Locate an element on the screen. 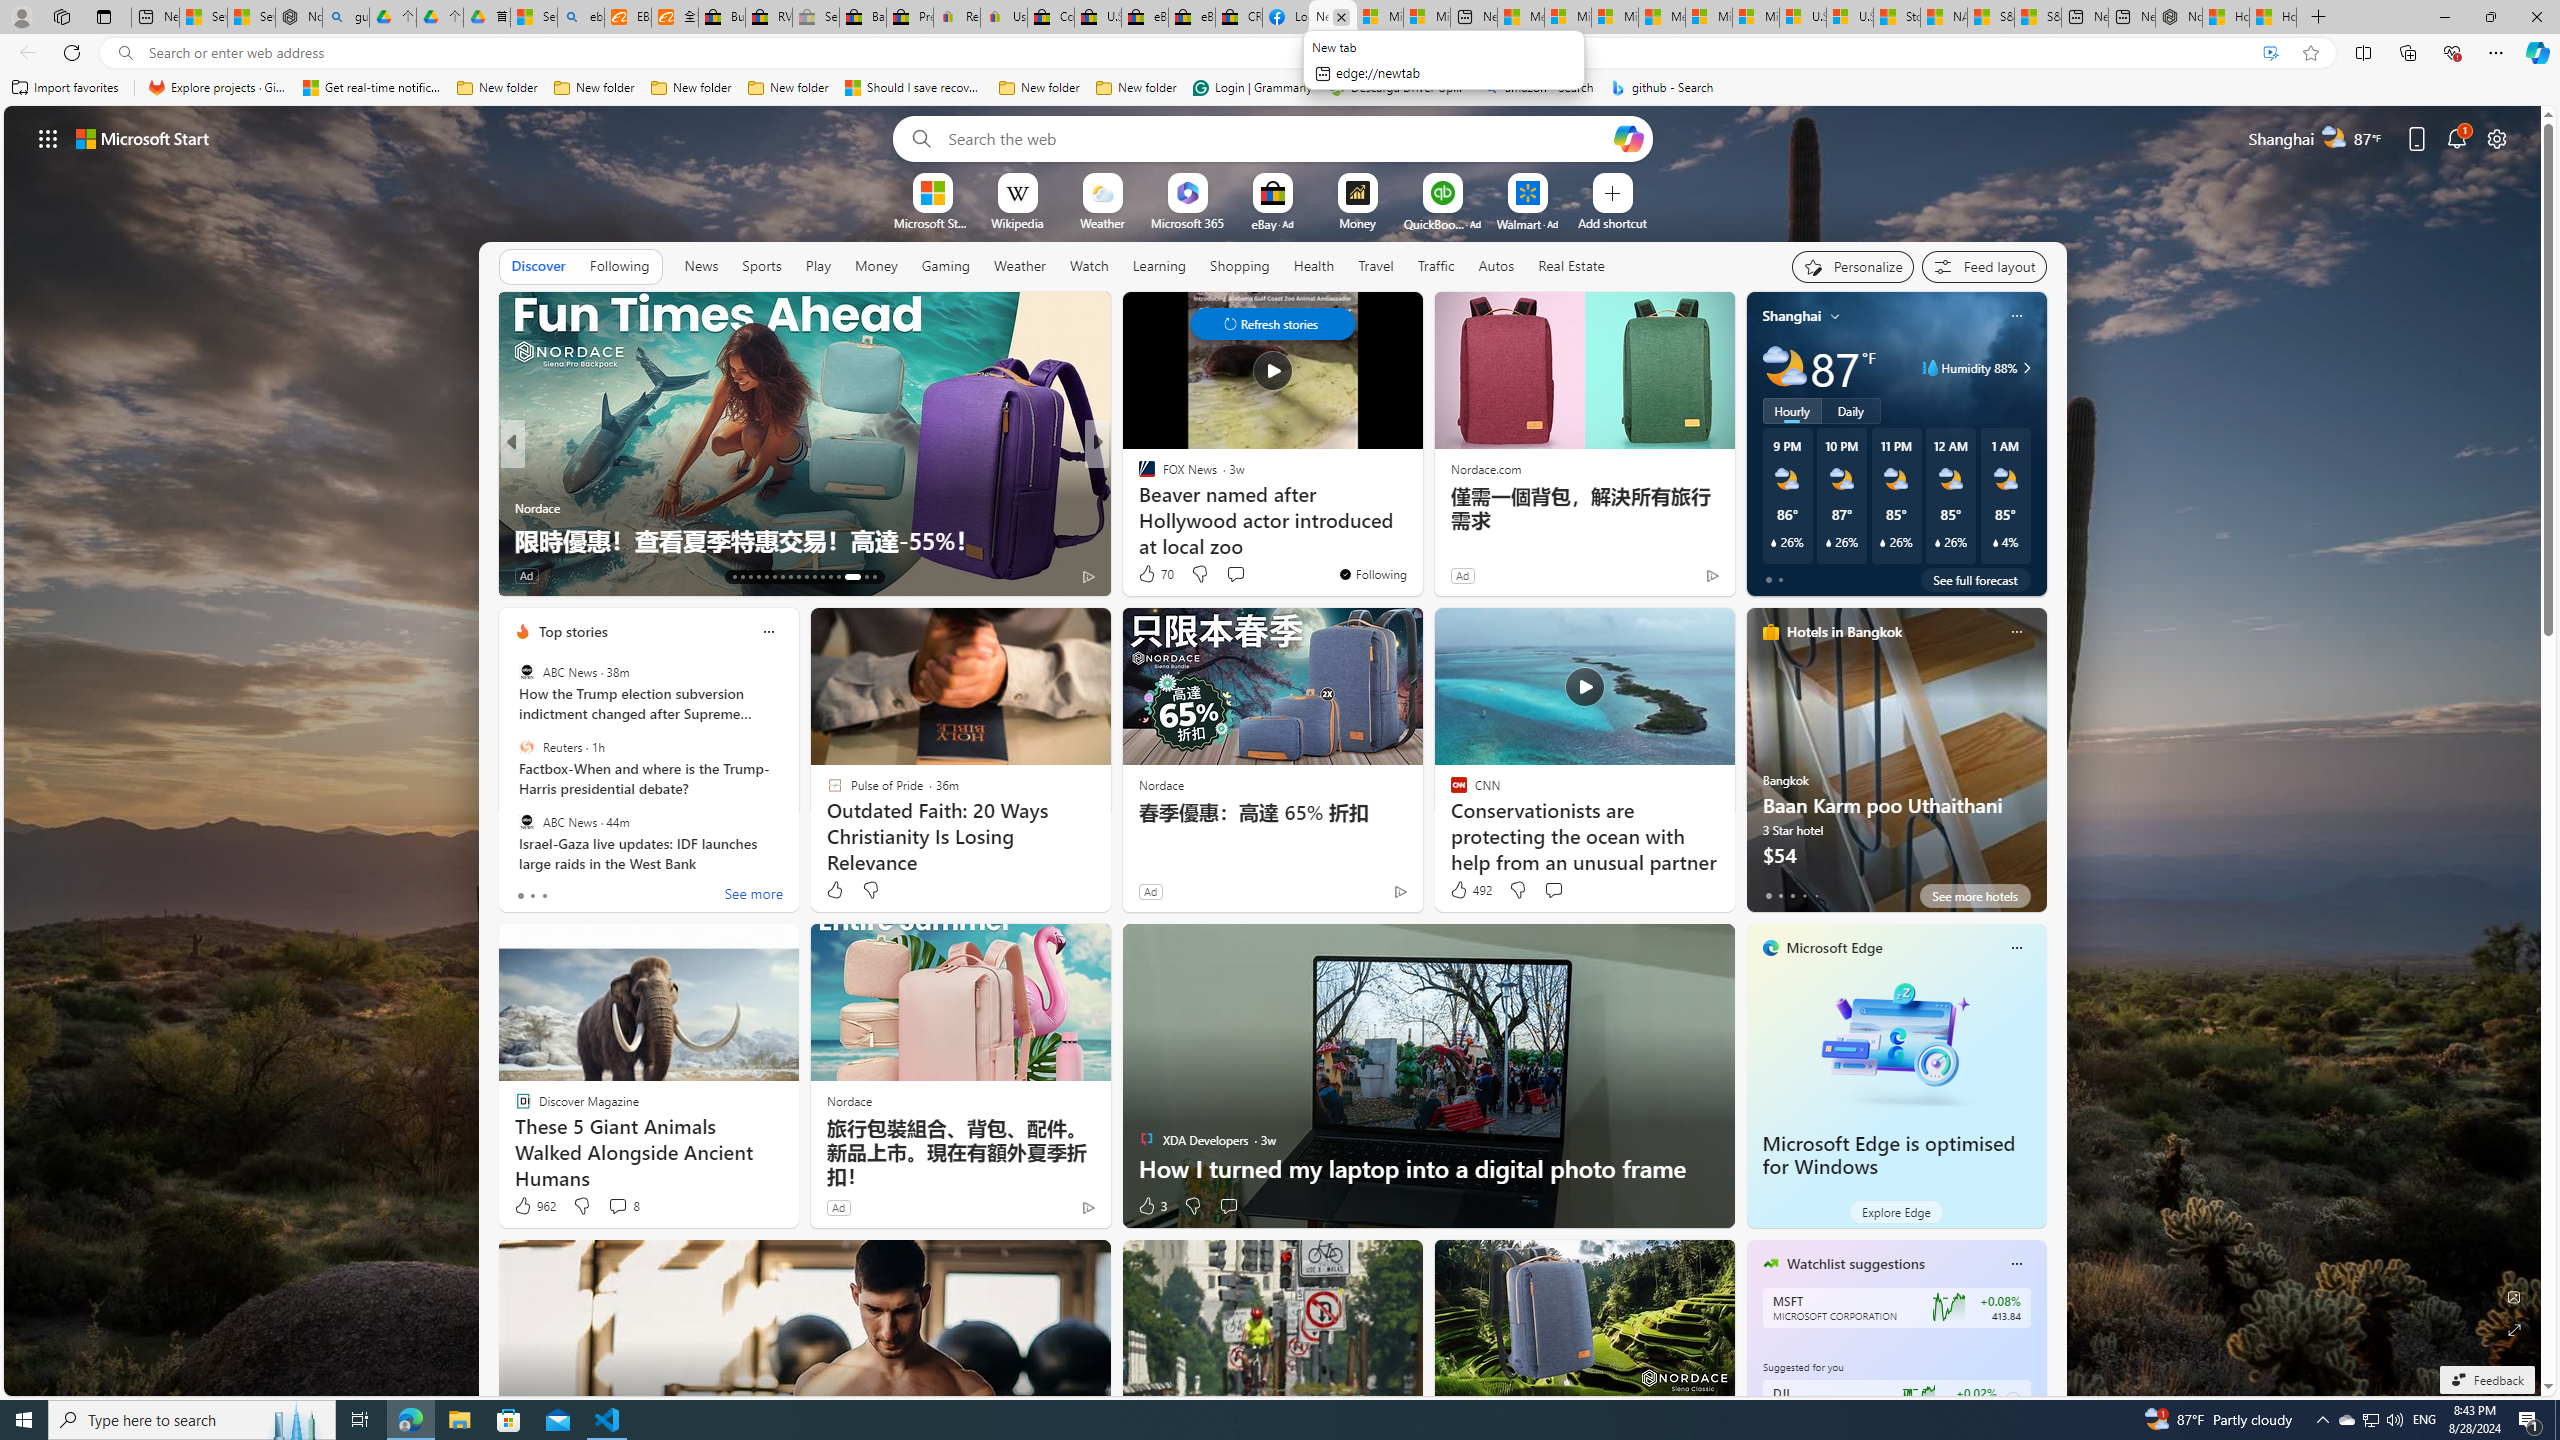 The width and height of the screenshot is (2560, 1440). 70 Like is located at coordinates (1155, 574).